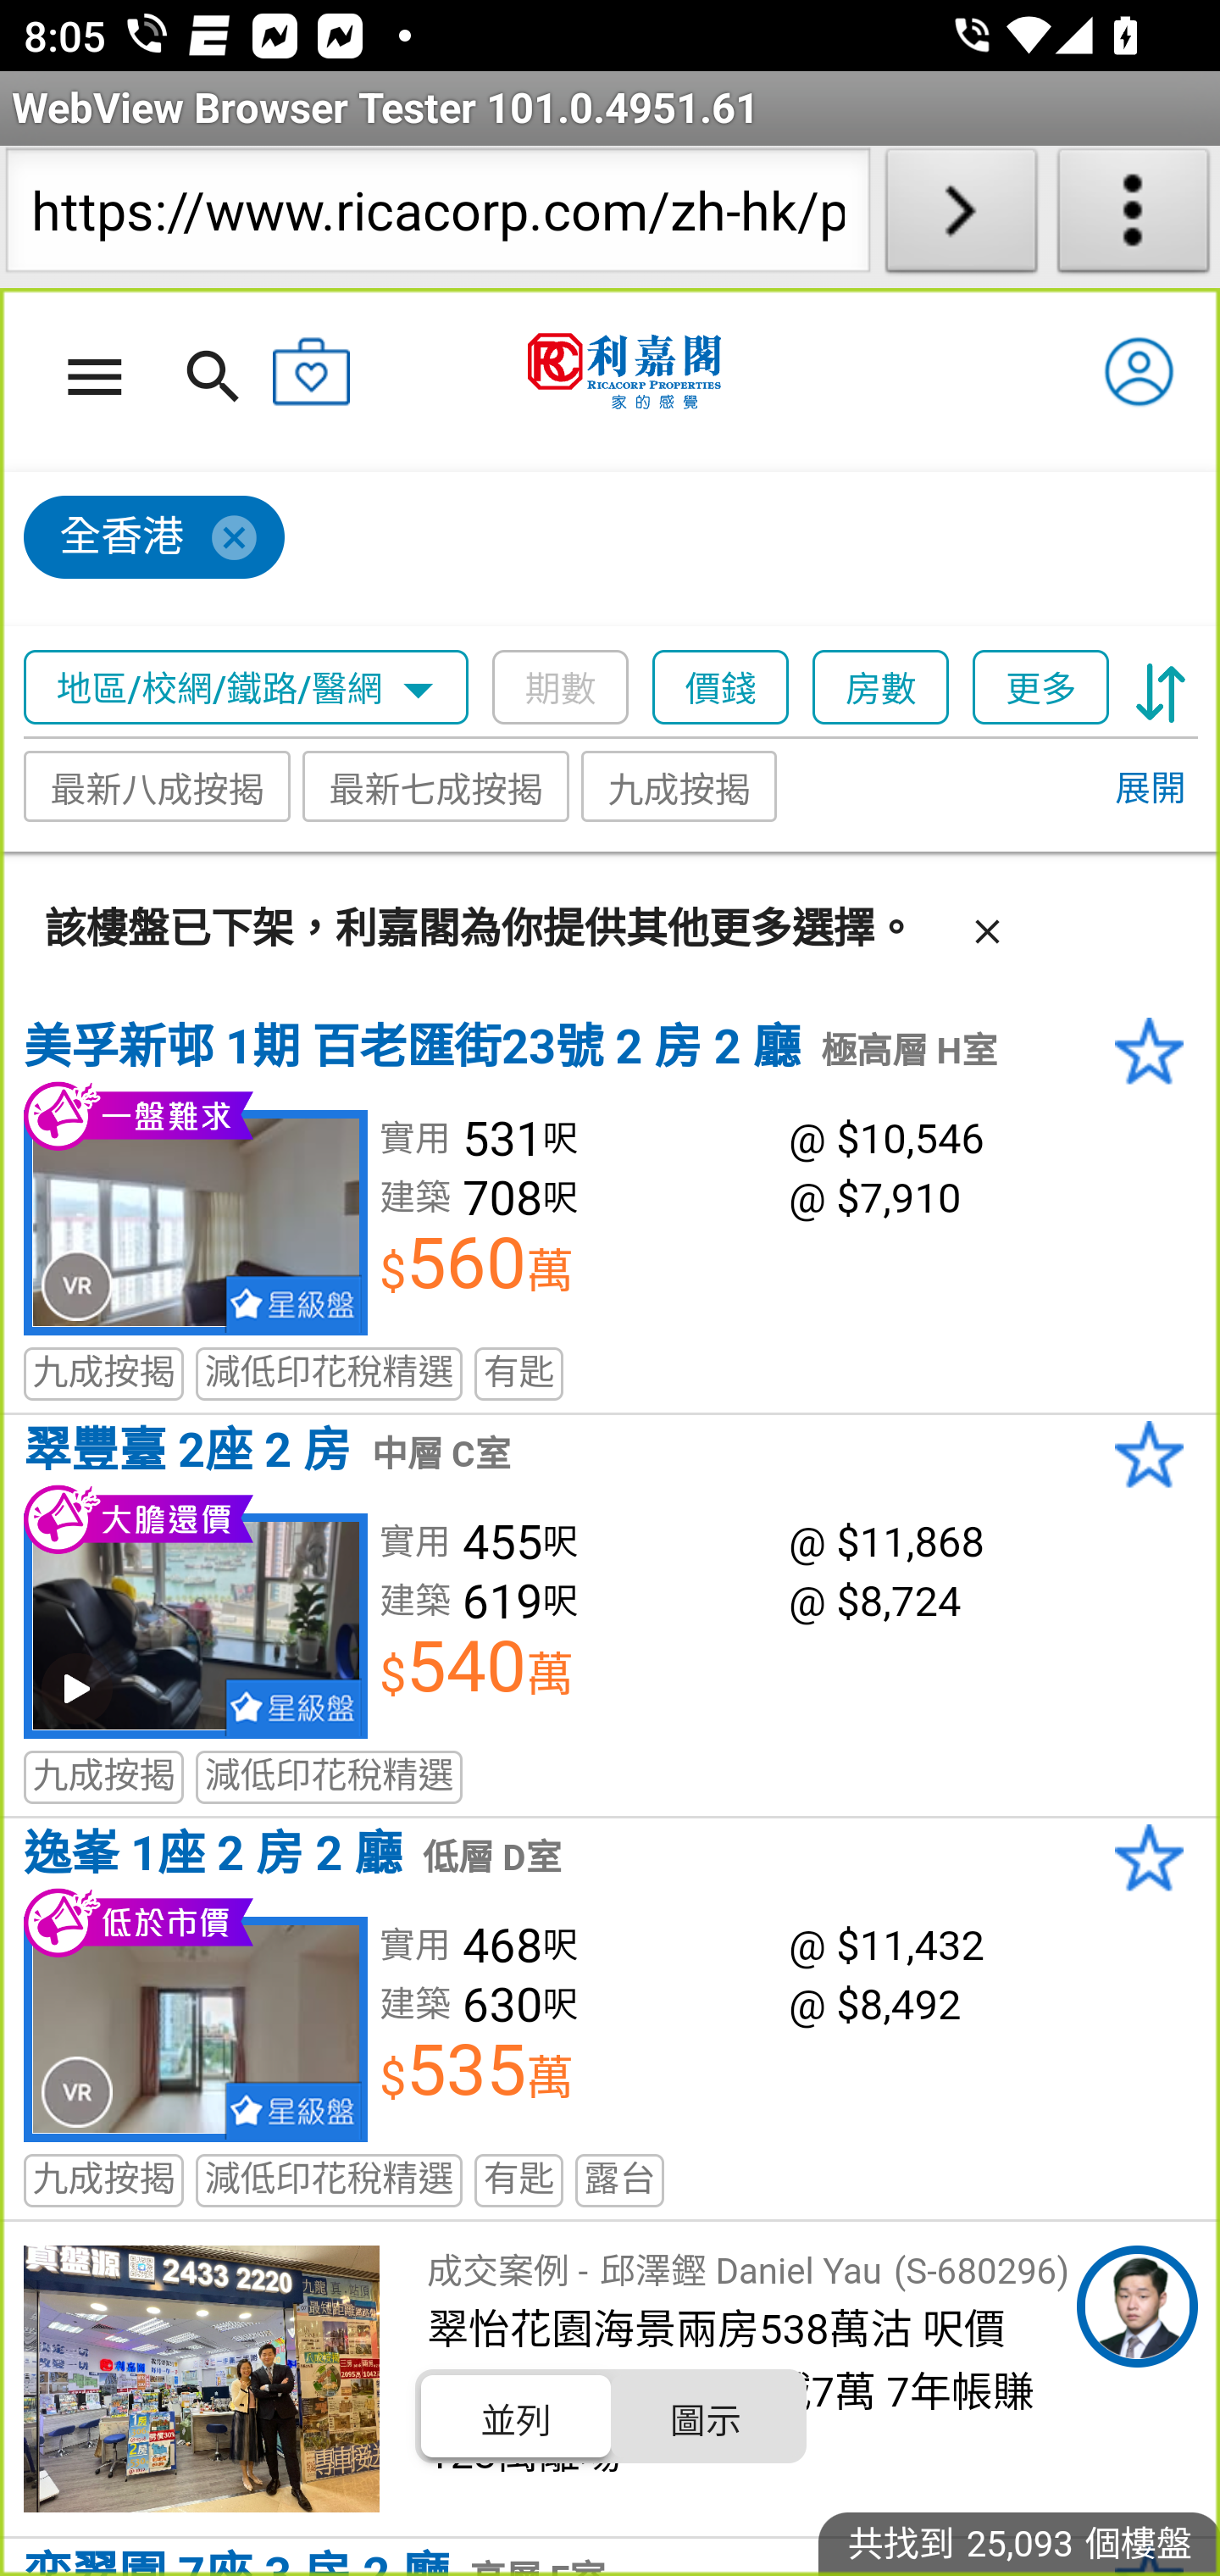  I want to click on sort, so click(1161, 688).